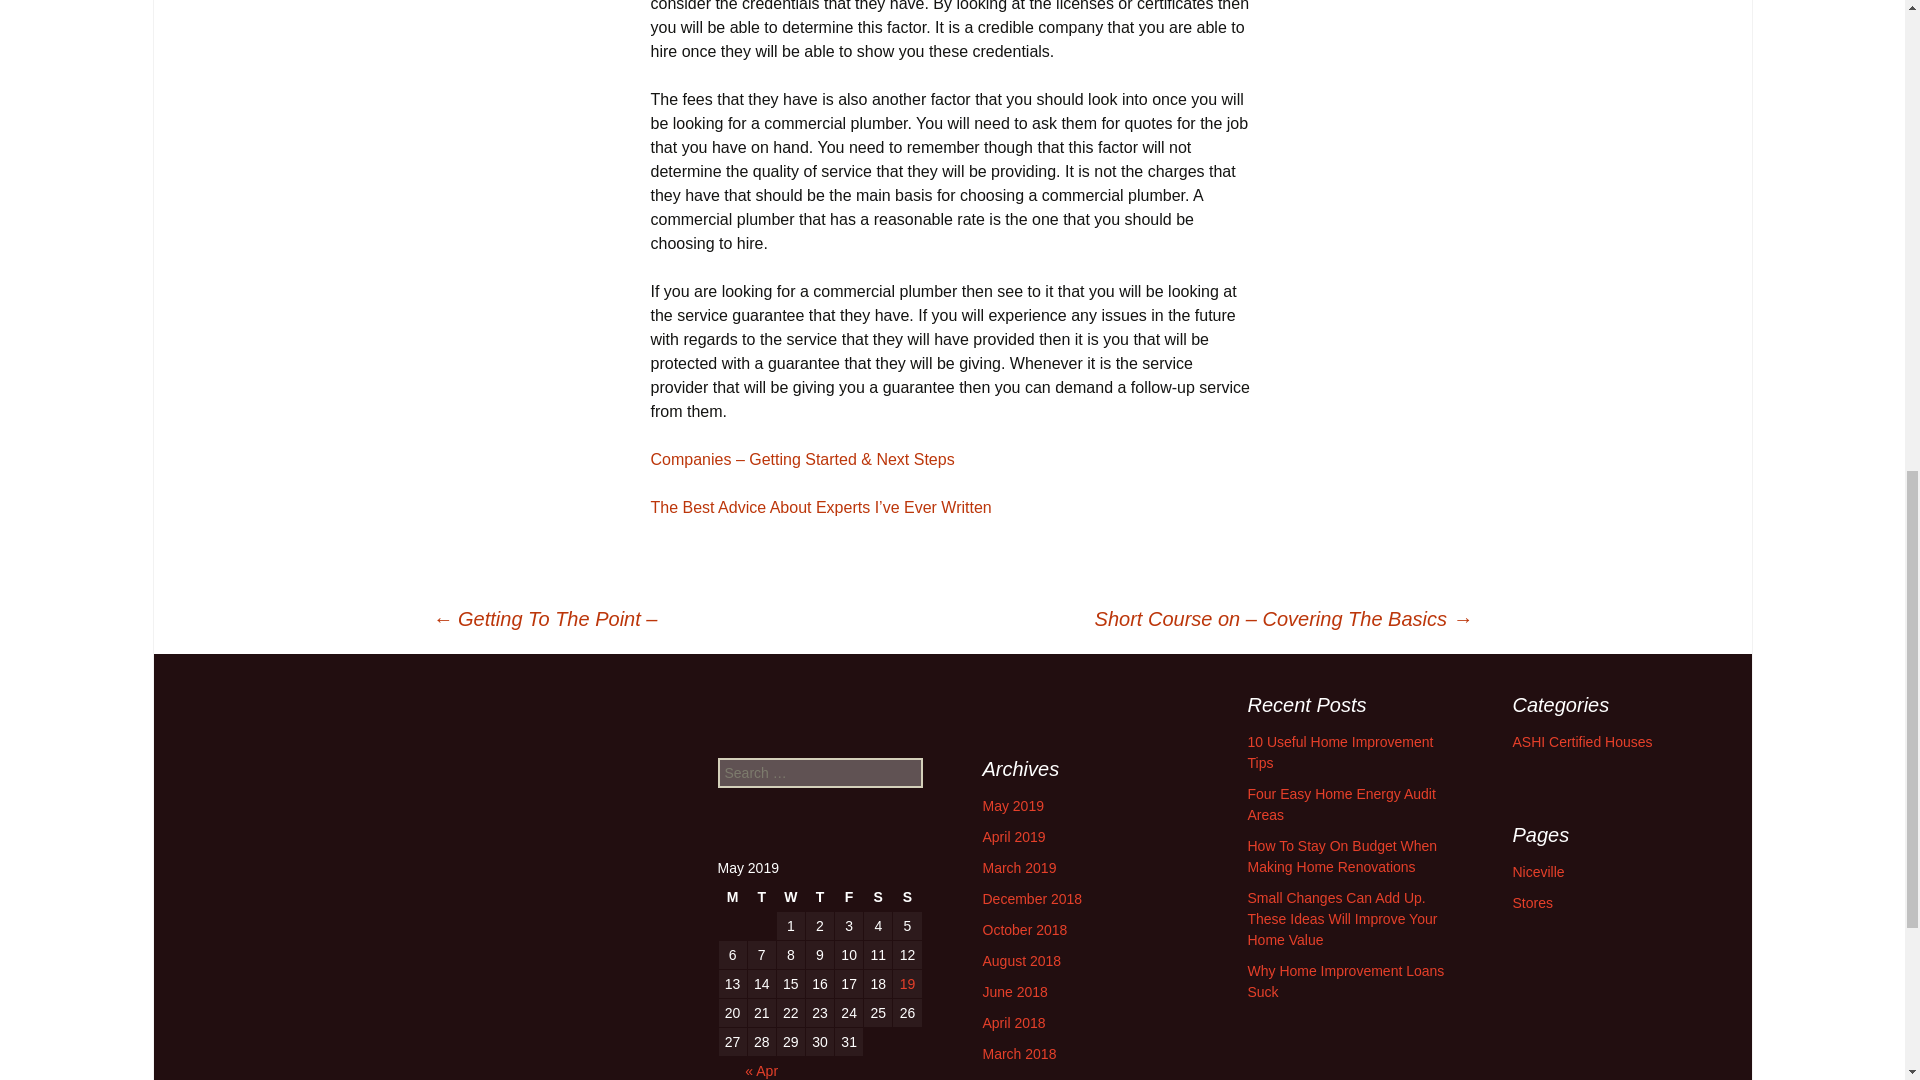 The height and width of the screenshot is (1080, 1920). Describe the element at coordinates (1021, 960) in the screenshot. I see `August 2018` at that location.